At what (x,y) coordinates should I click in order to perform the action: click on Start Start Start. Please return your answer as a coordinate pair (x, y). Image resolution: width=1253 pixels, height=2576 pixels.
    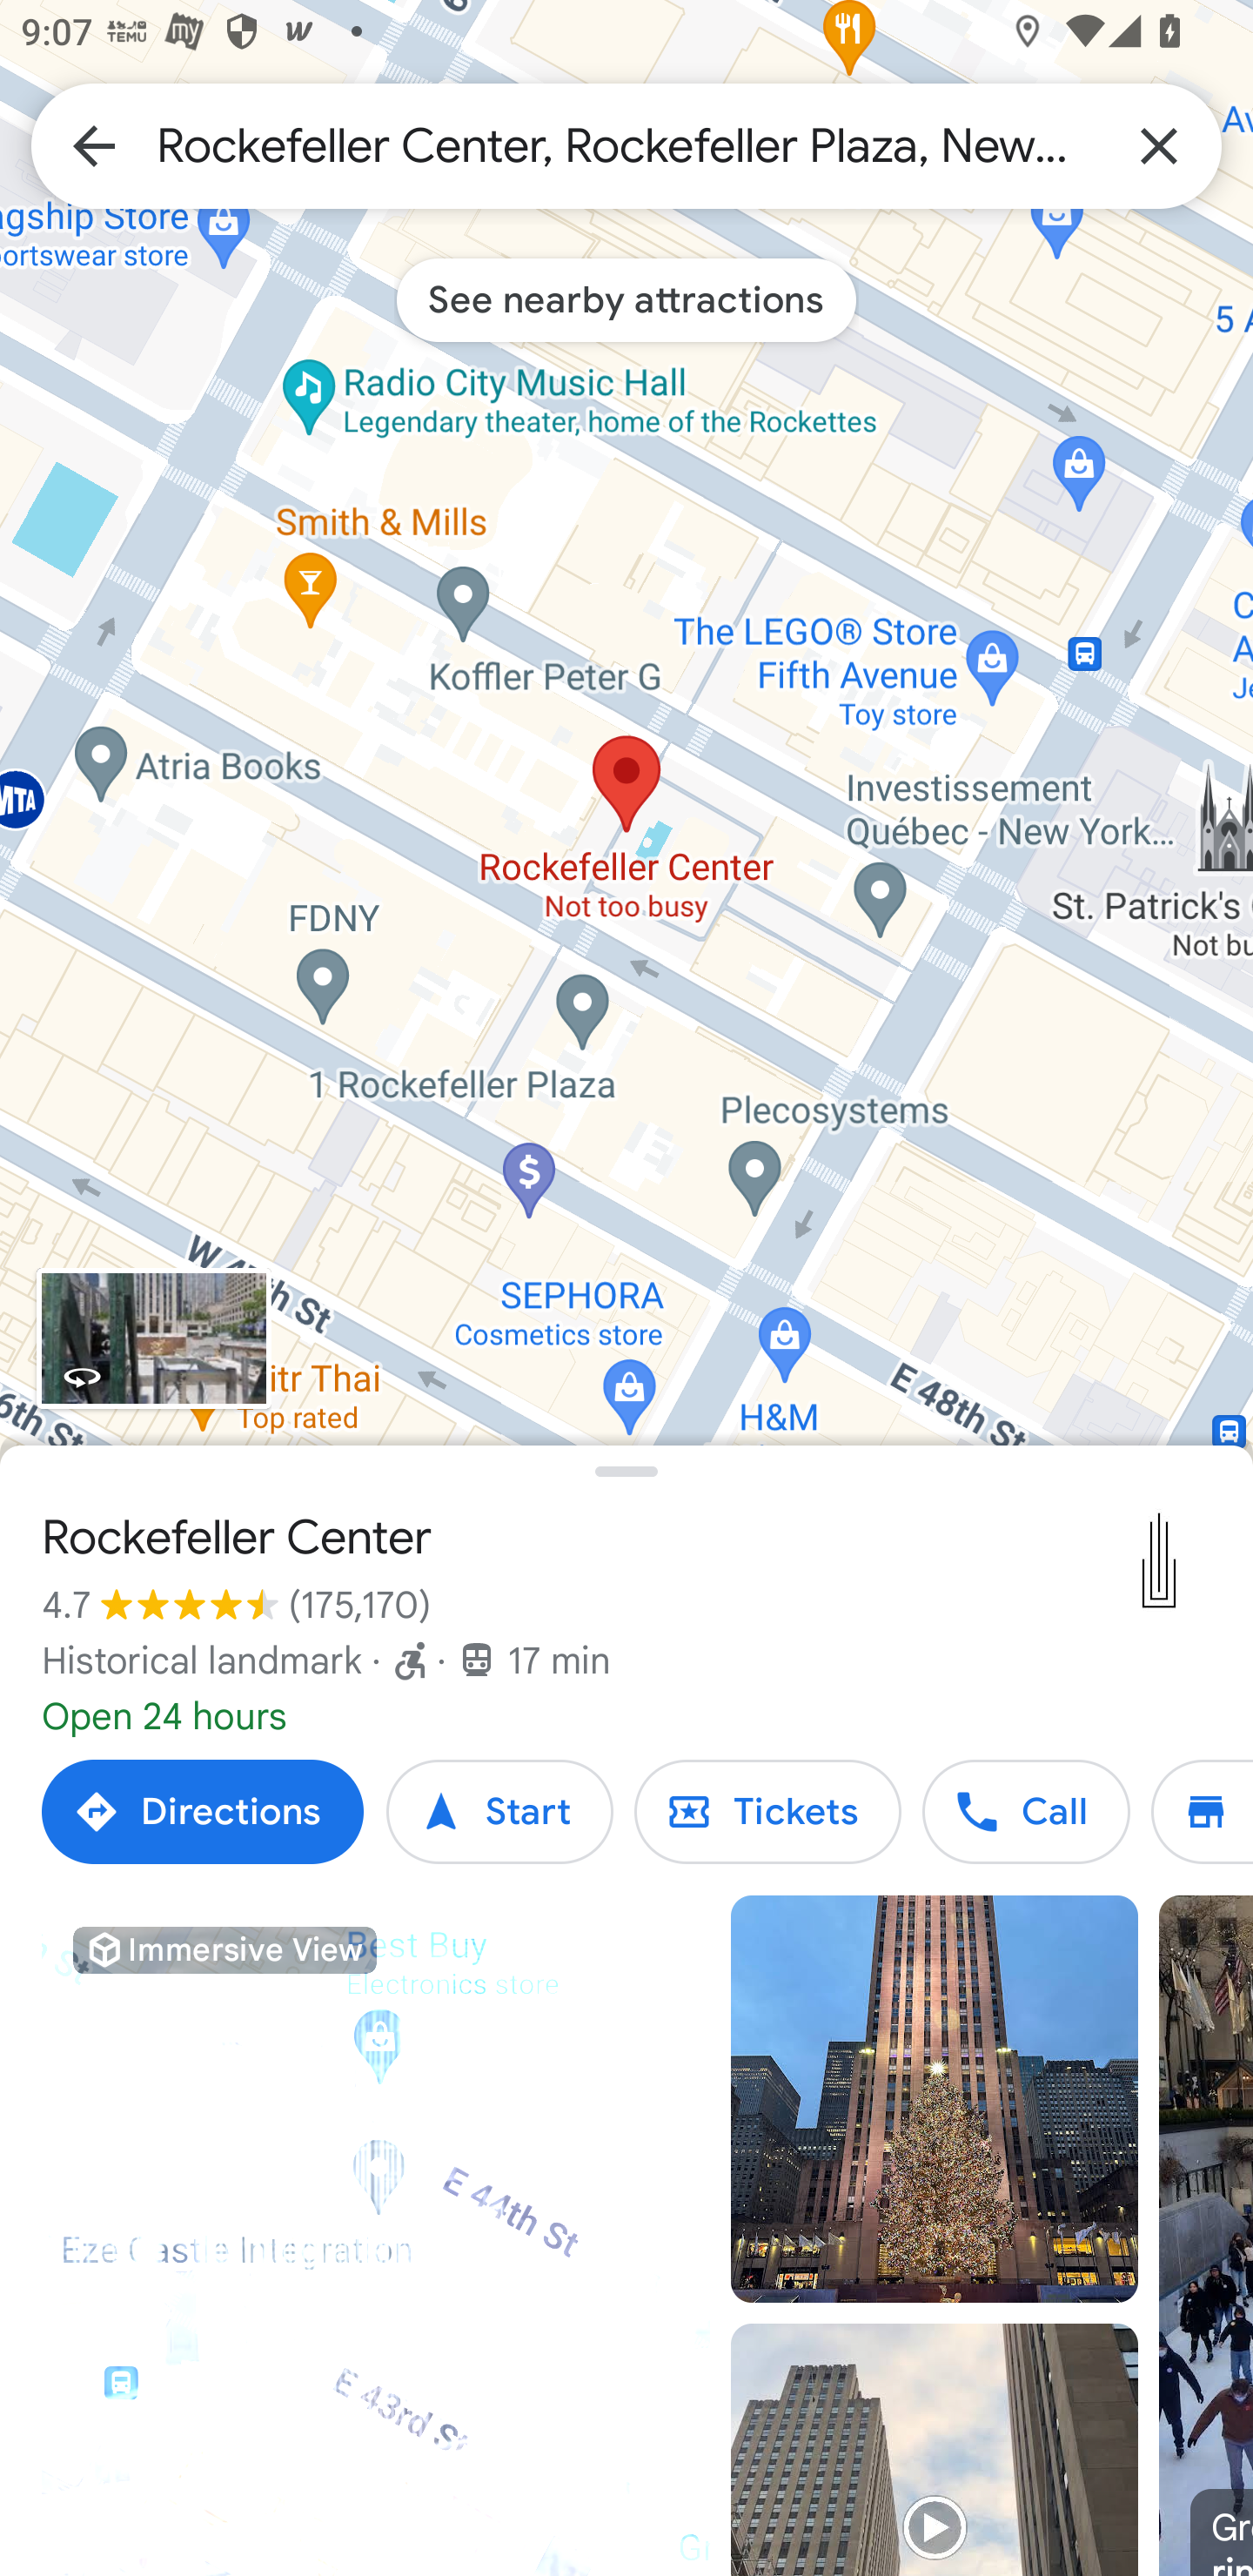
    Looking at the image, I should click on (499, 1812).